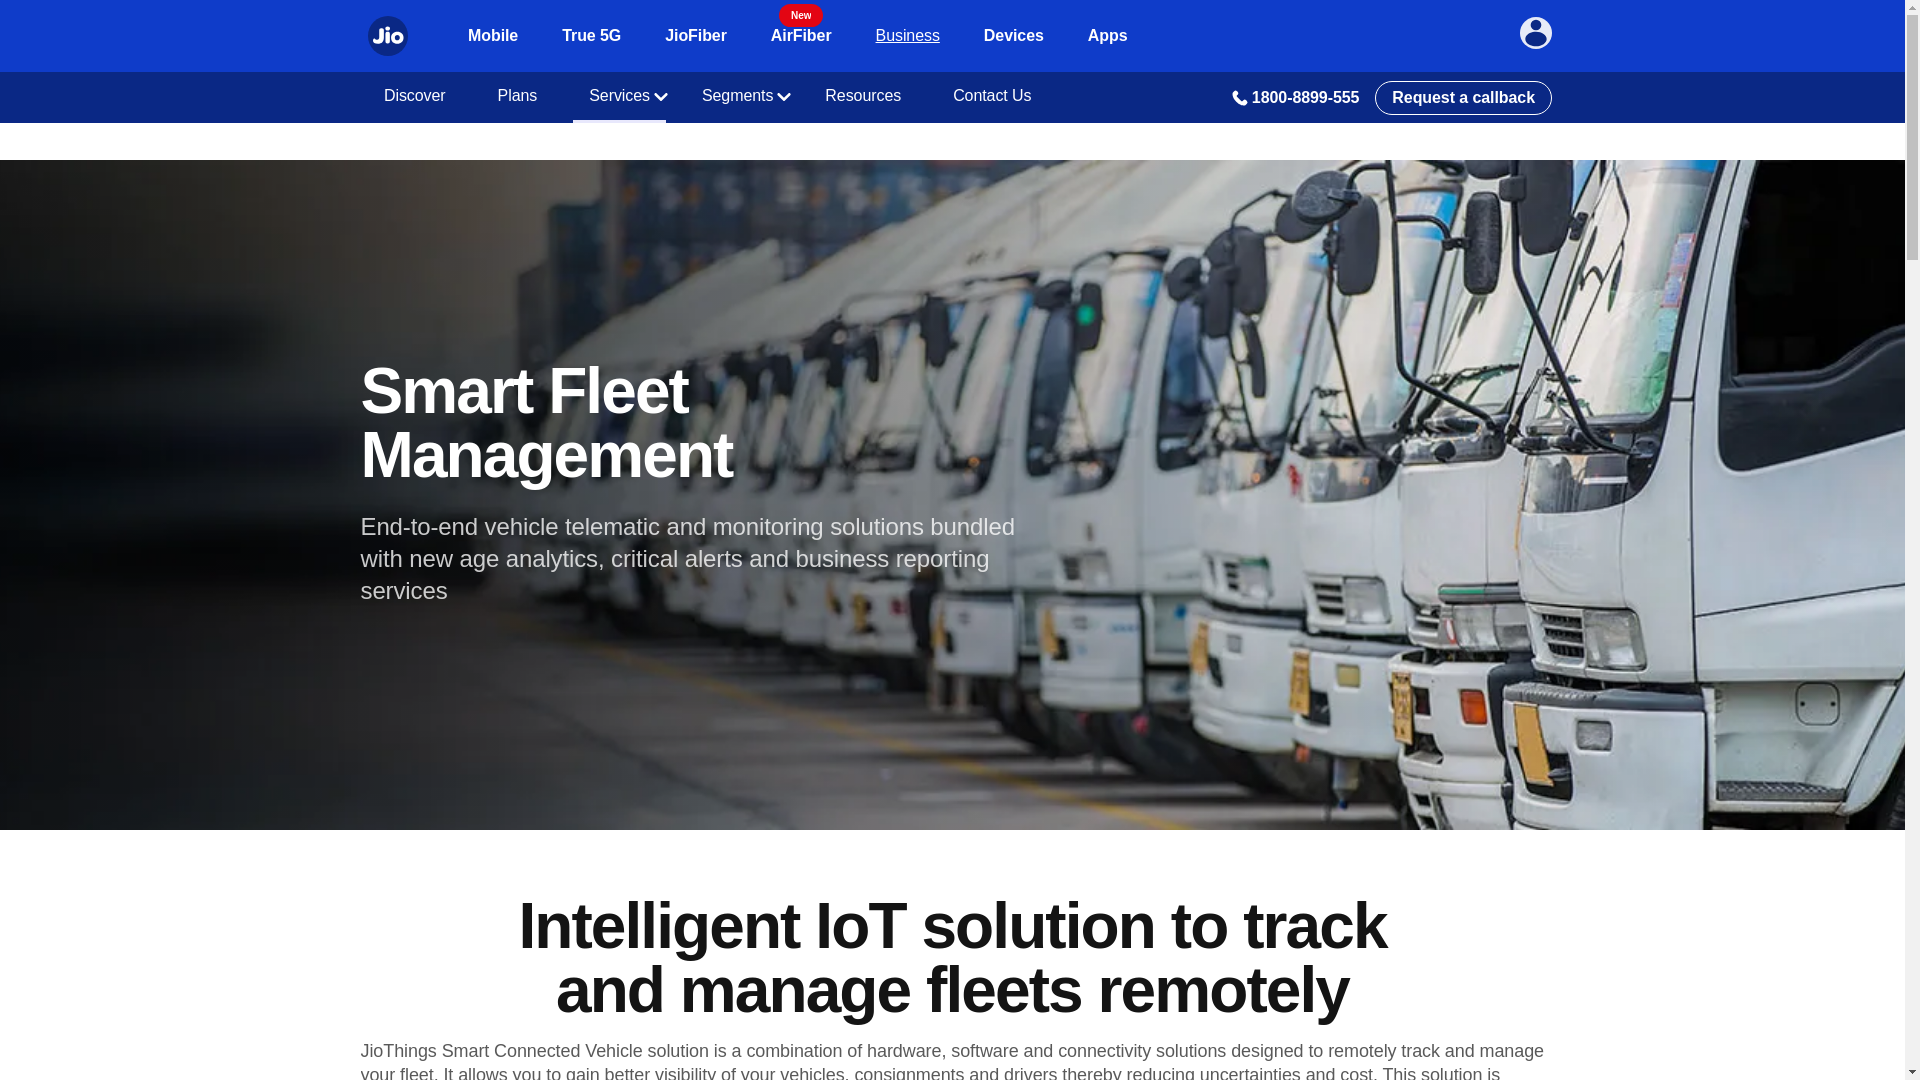 The image size is (1920, 1080). I want to click on Discover, so click(415, 98).